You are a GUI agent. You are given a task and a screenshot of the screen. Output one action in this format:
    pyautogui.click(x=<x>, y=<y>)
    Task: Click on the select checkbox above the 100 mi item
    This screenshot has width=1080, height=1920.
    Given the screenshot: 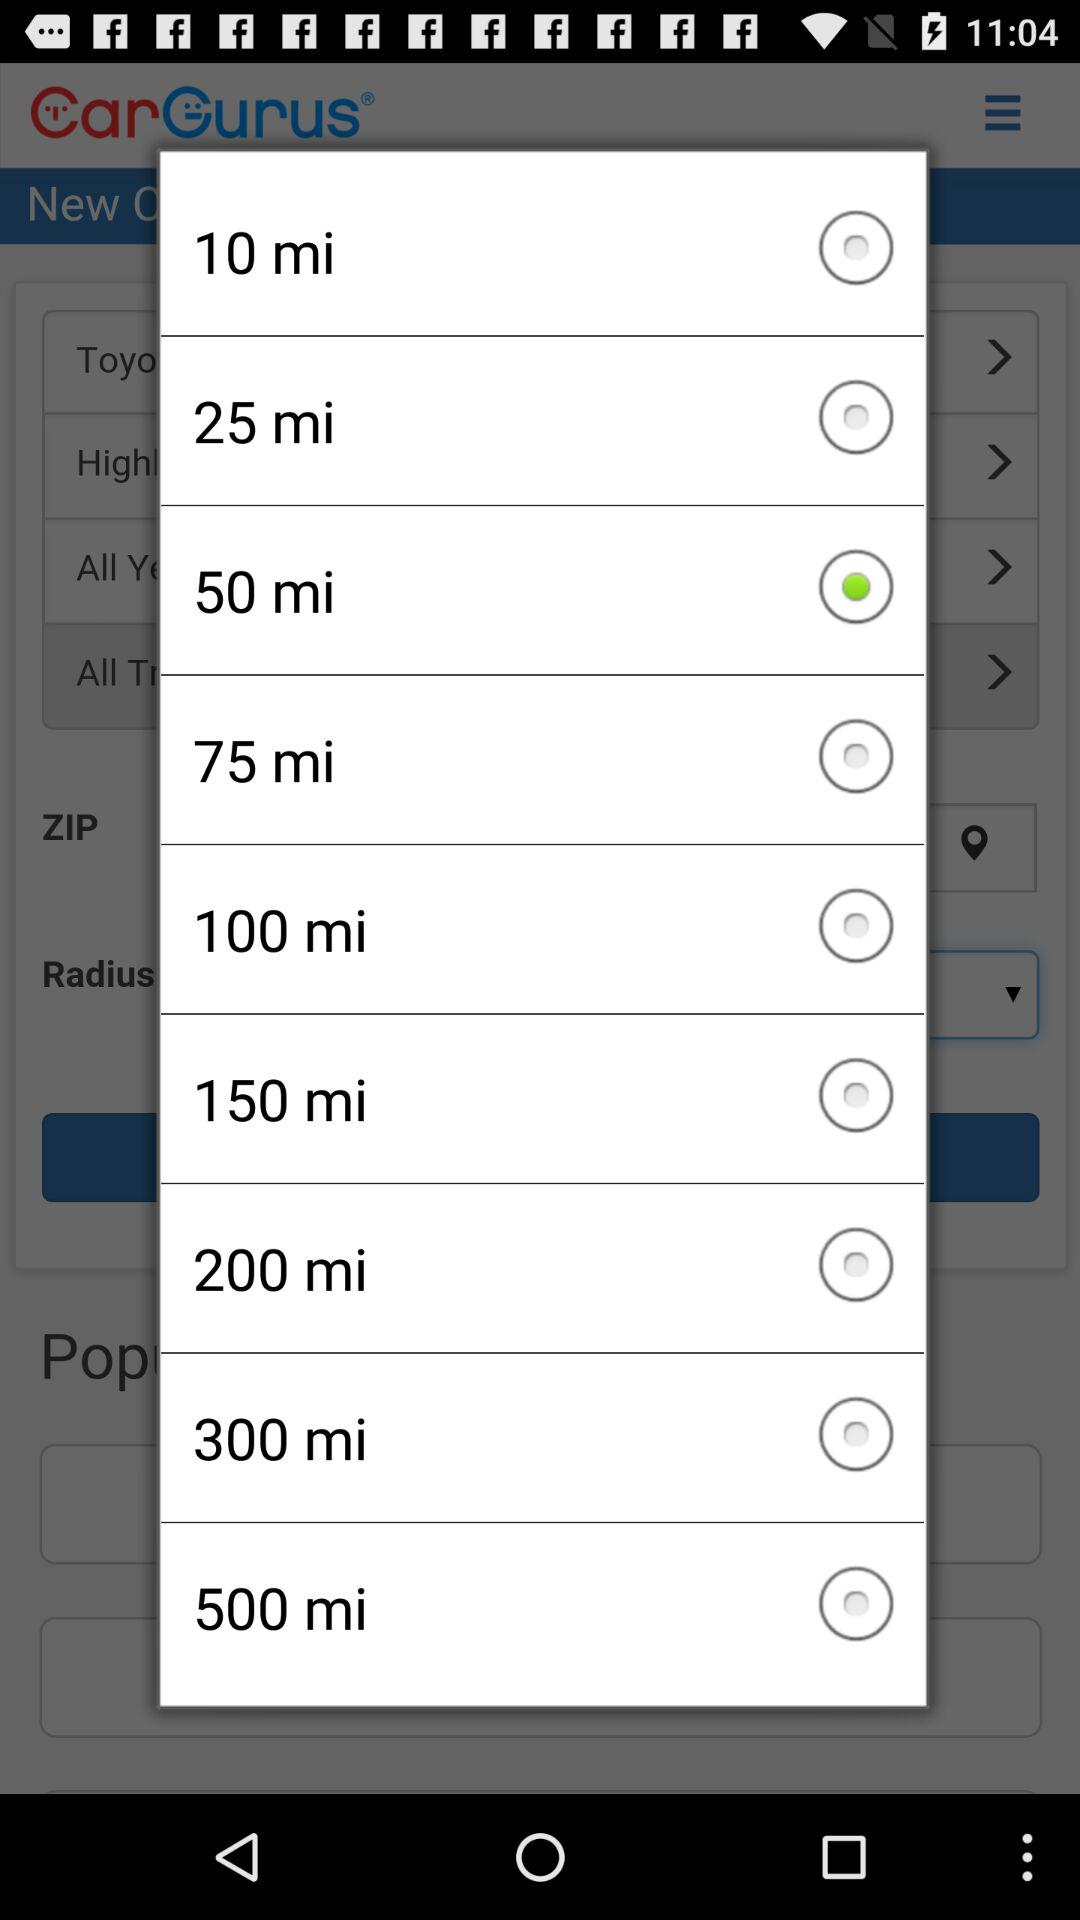 What is the action you would take?
    pyautogui.click(x=542, y=759)
    